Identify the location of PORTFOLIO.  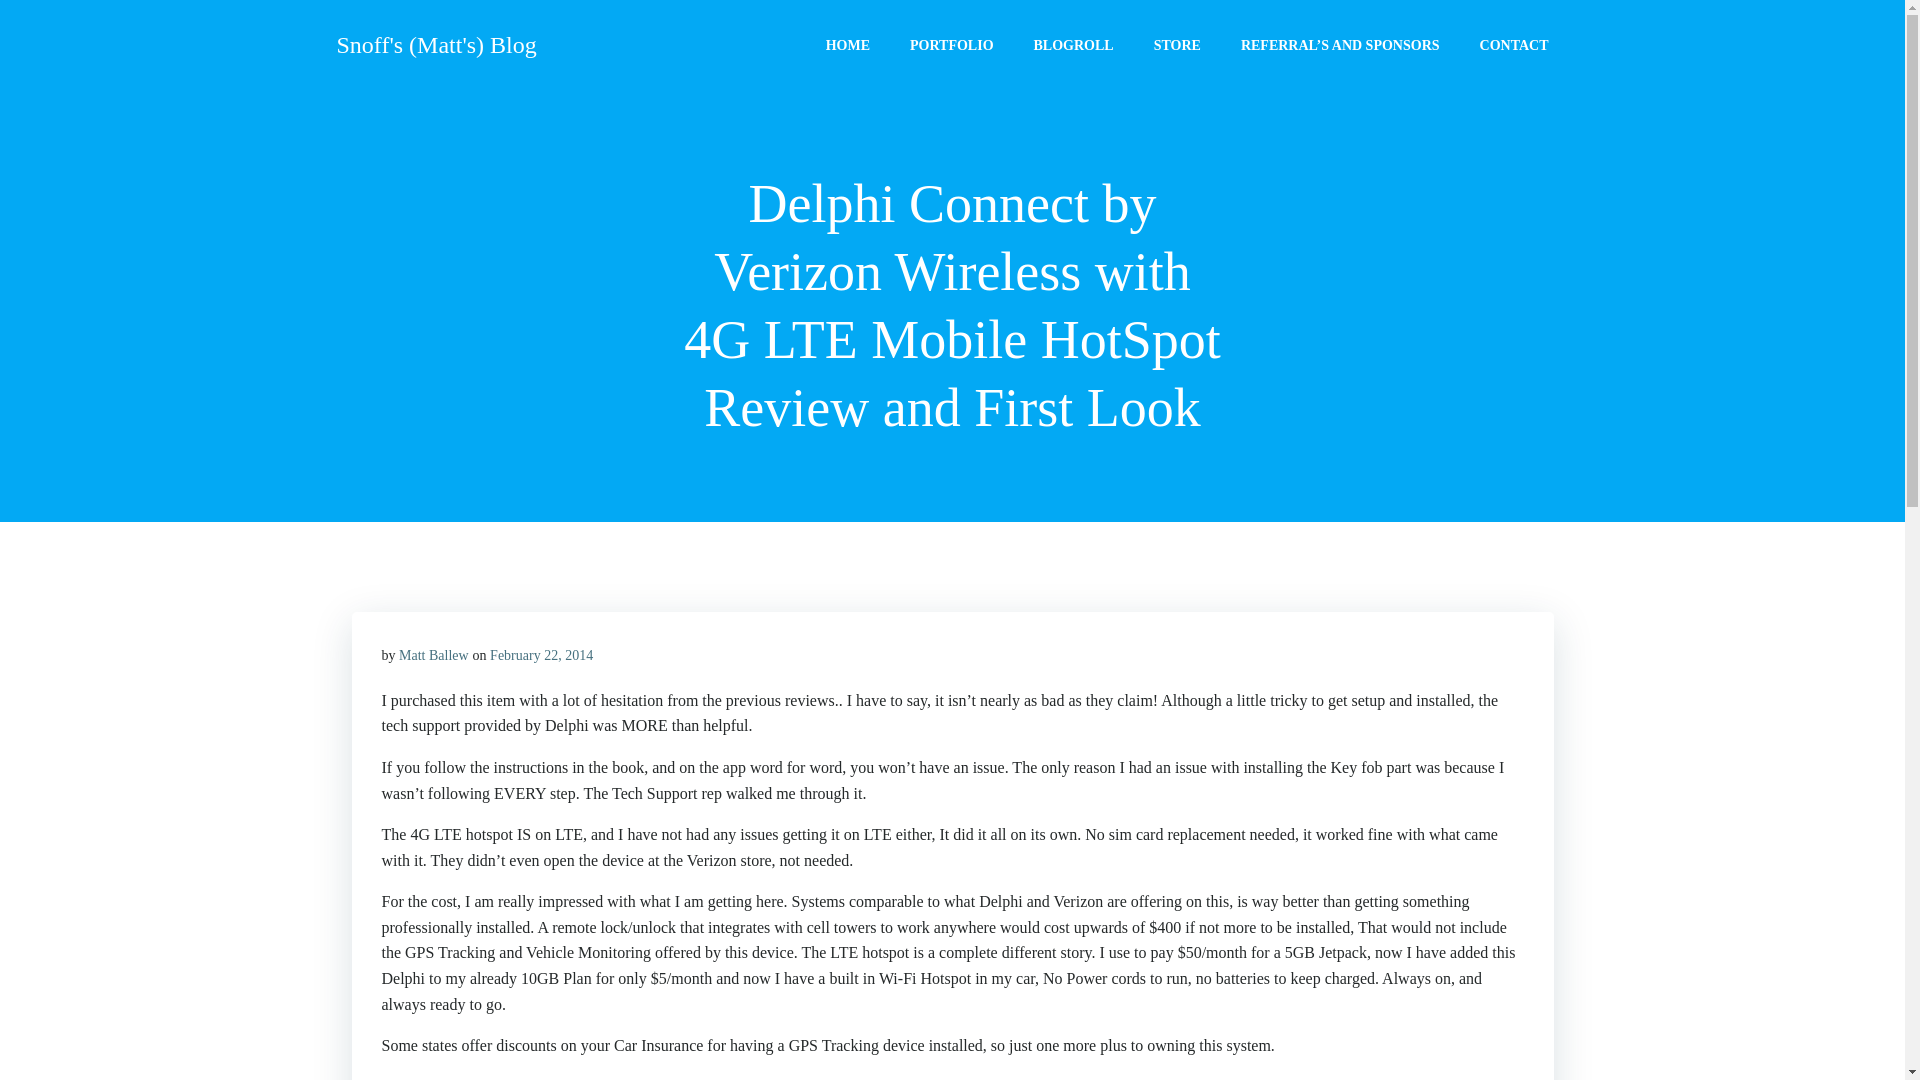
(952, 44).